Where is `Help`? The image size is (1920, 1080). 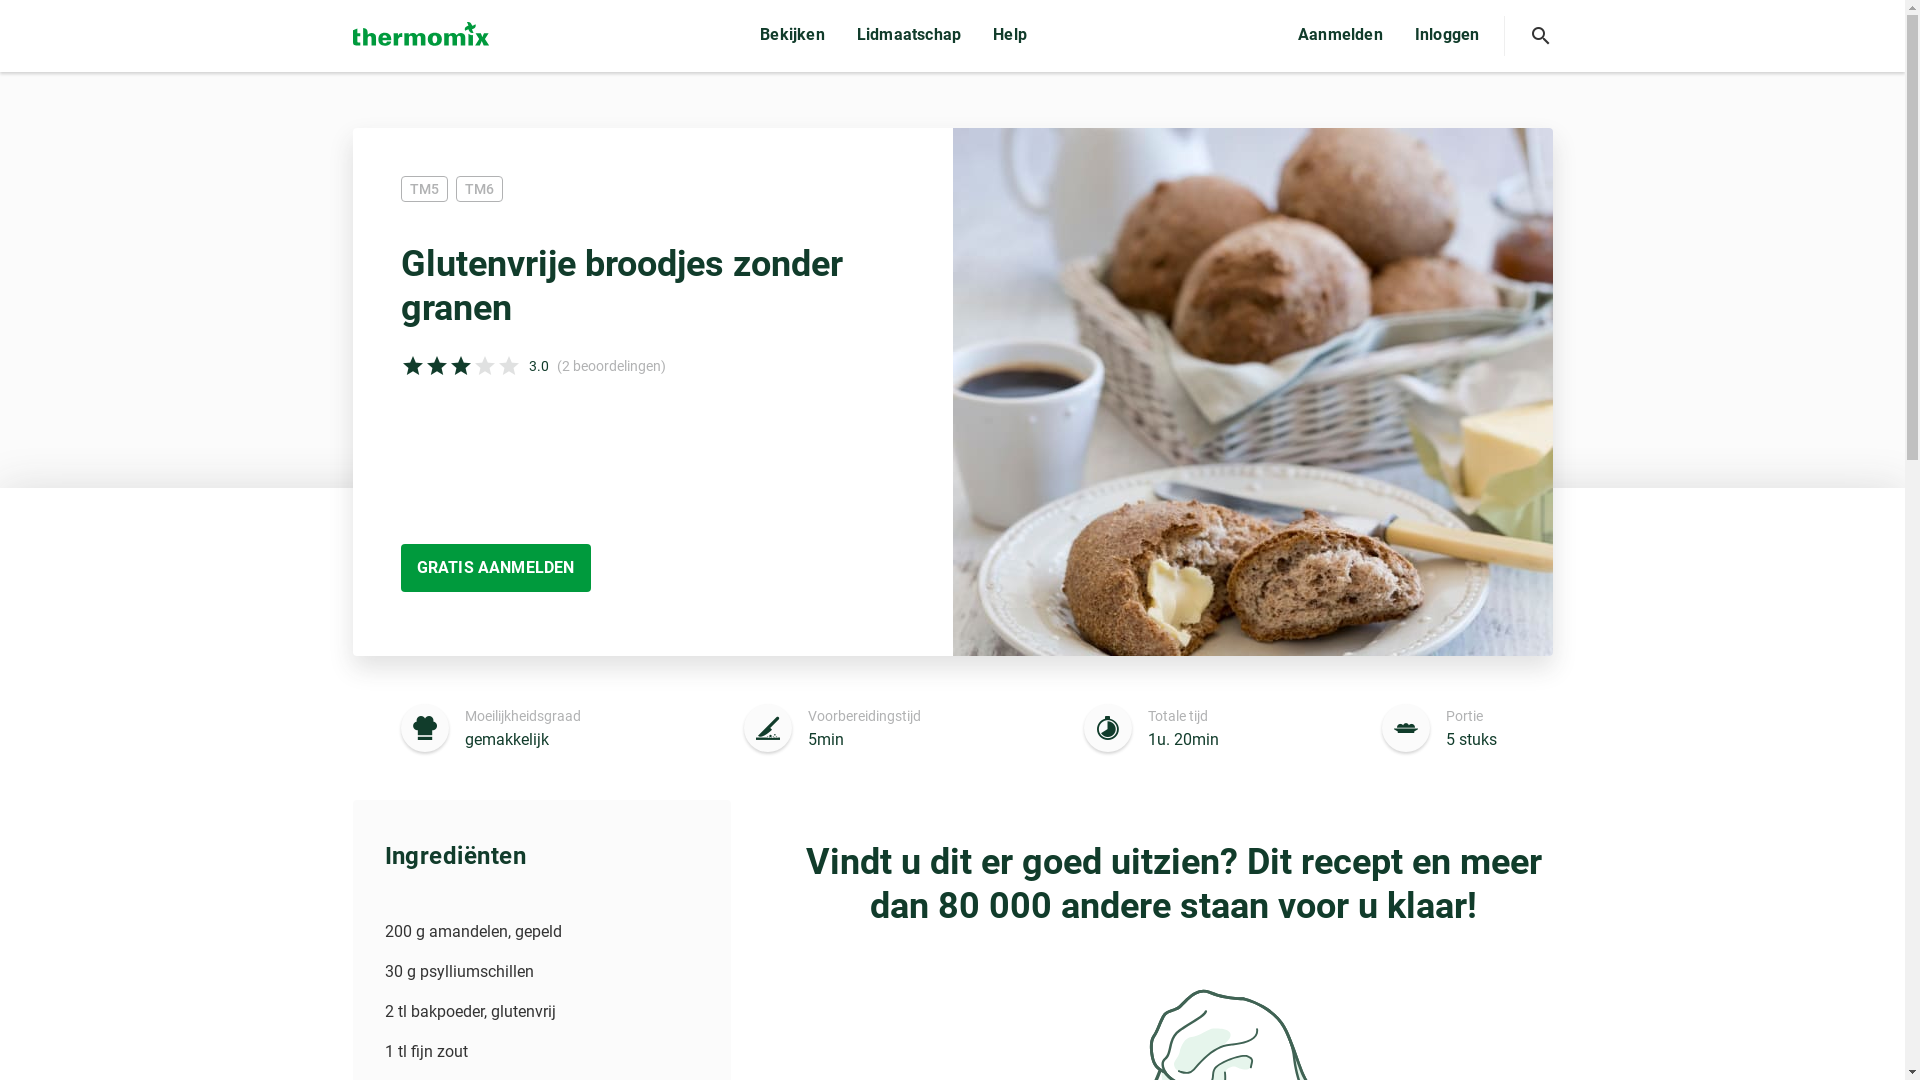
Help is located at coordinates (1010, 36).